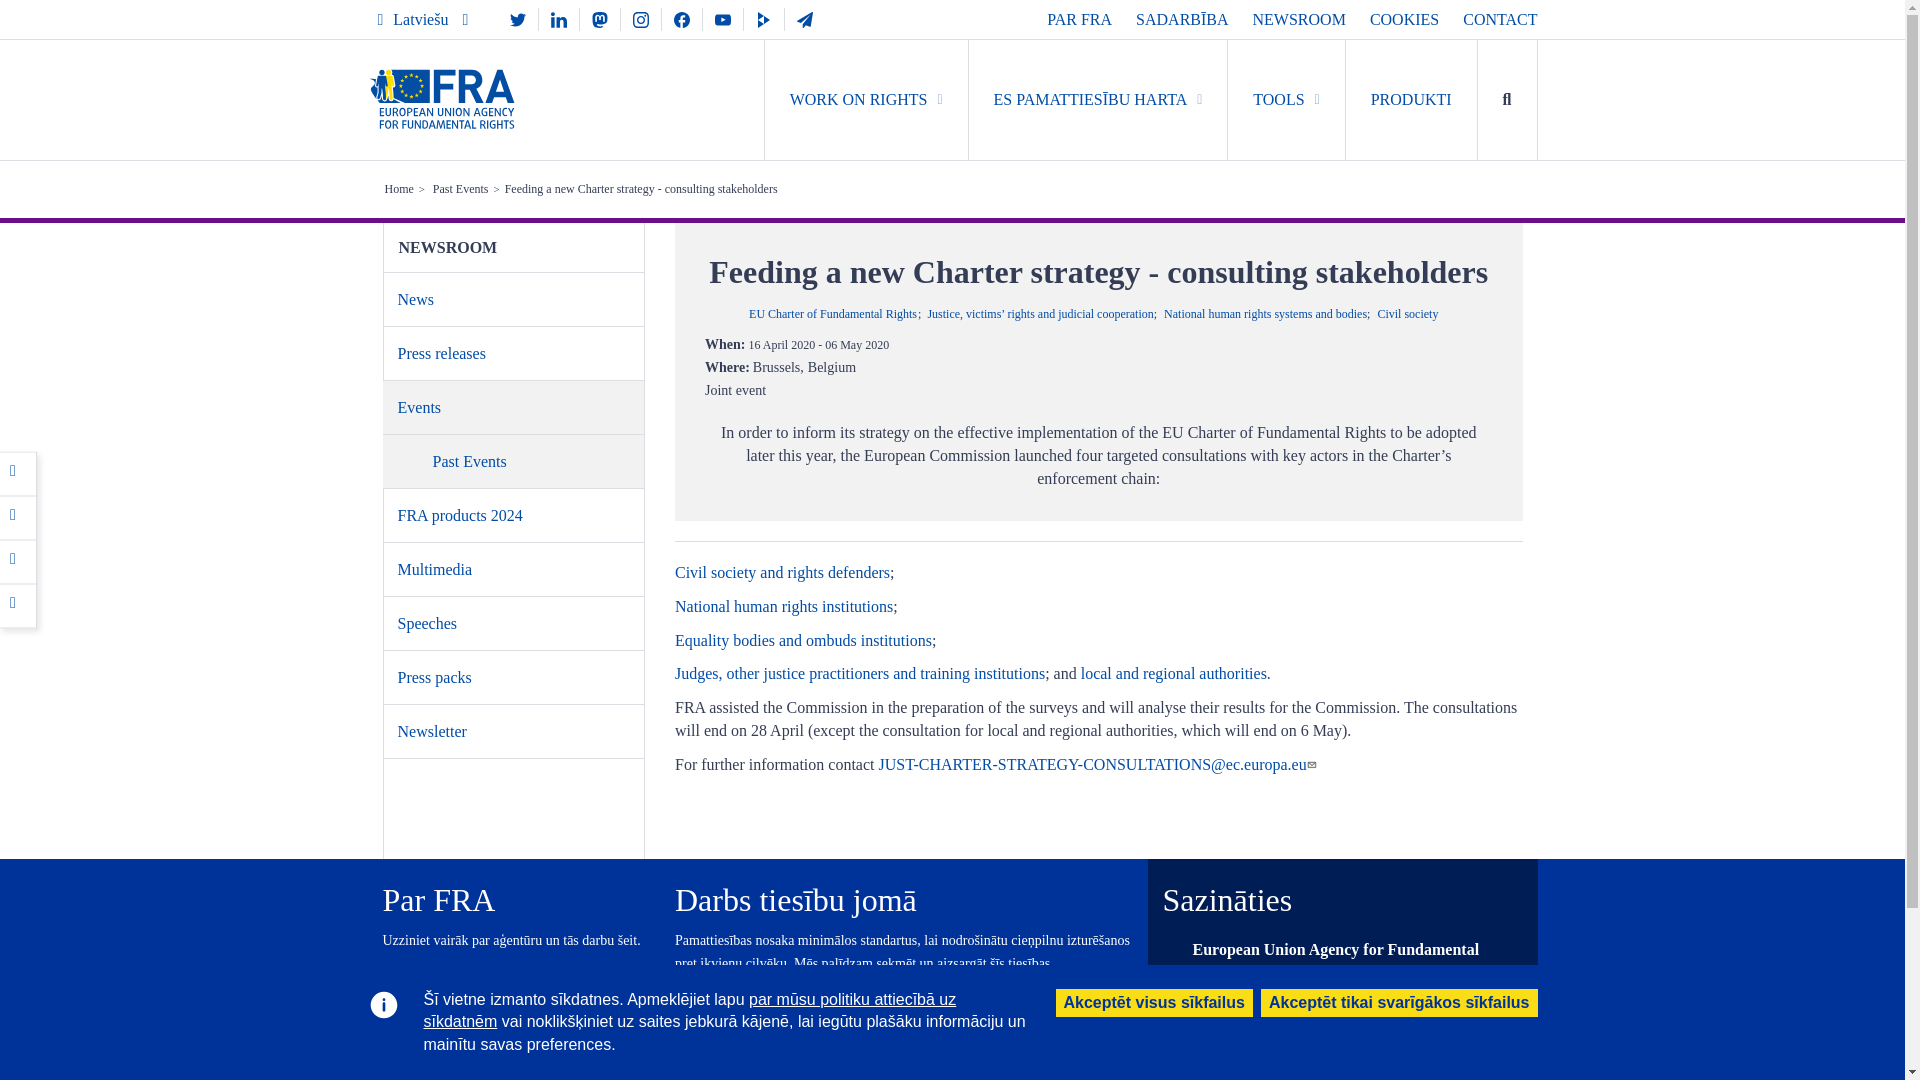  Describe the element at coordinates (722, 18) in the screenshot. I see `FRA's YouTube channel` at that location.